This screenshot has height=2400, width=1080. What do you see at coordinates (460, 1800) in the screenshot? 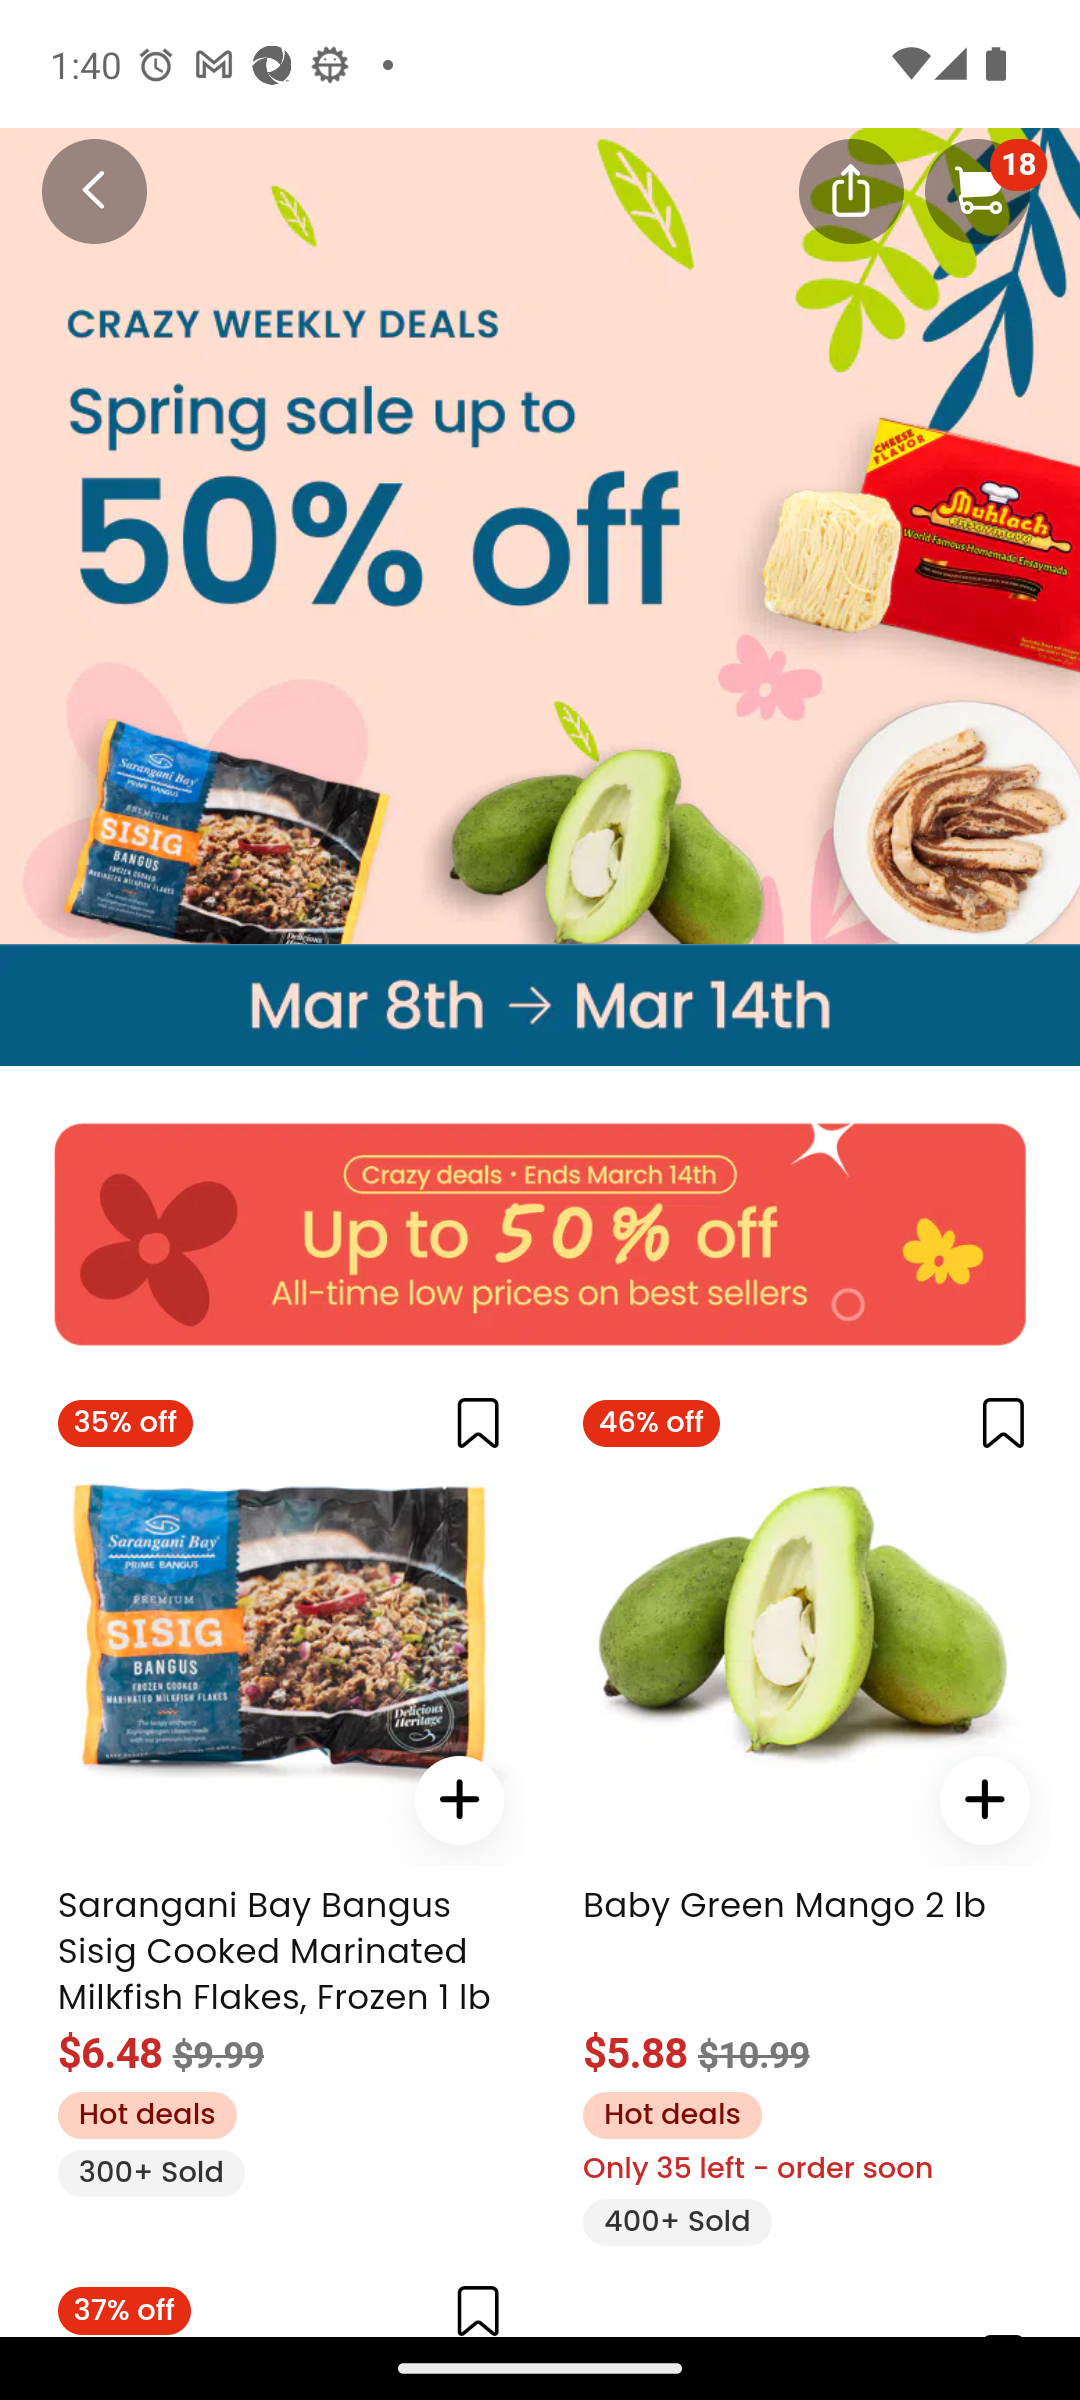
I see `` at bounding box center [460, 1800].